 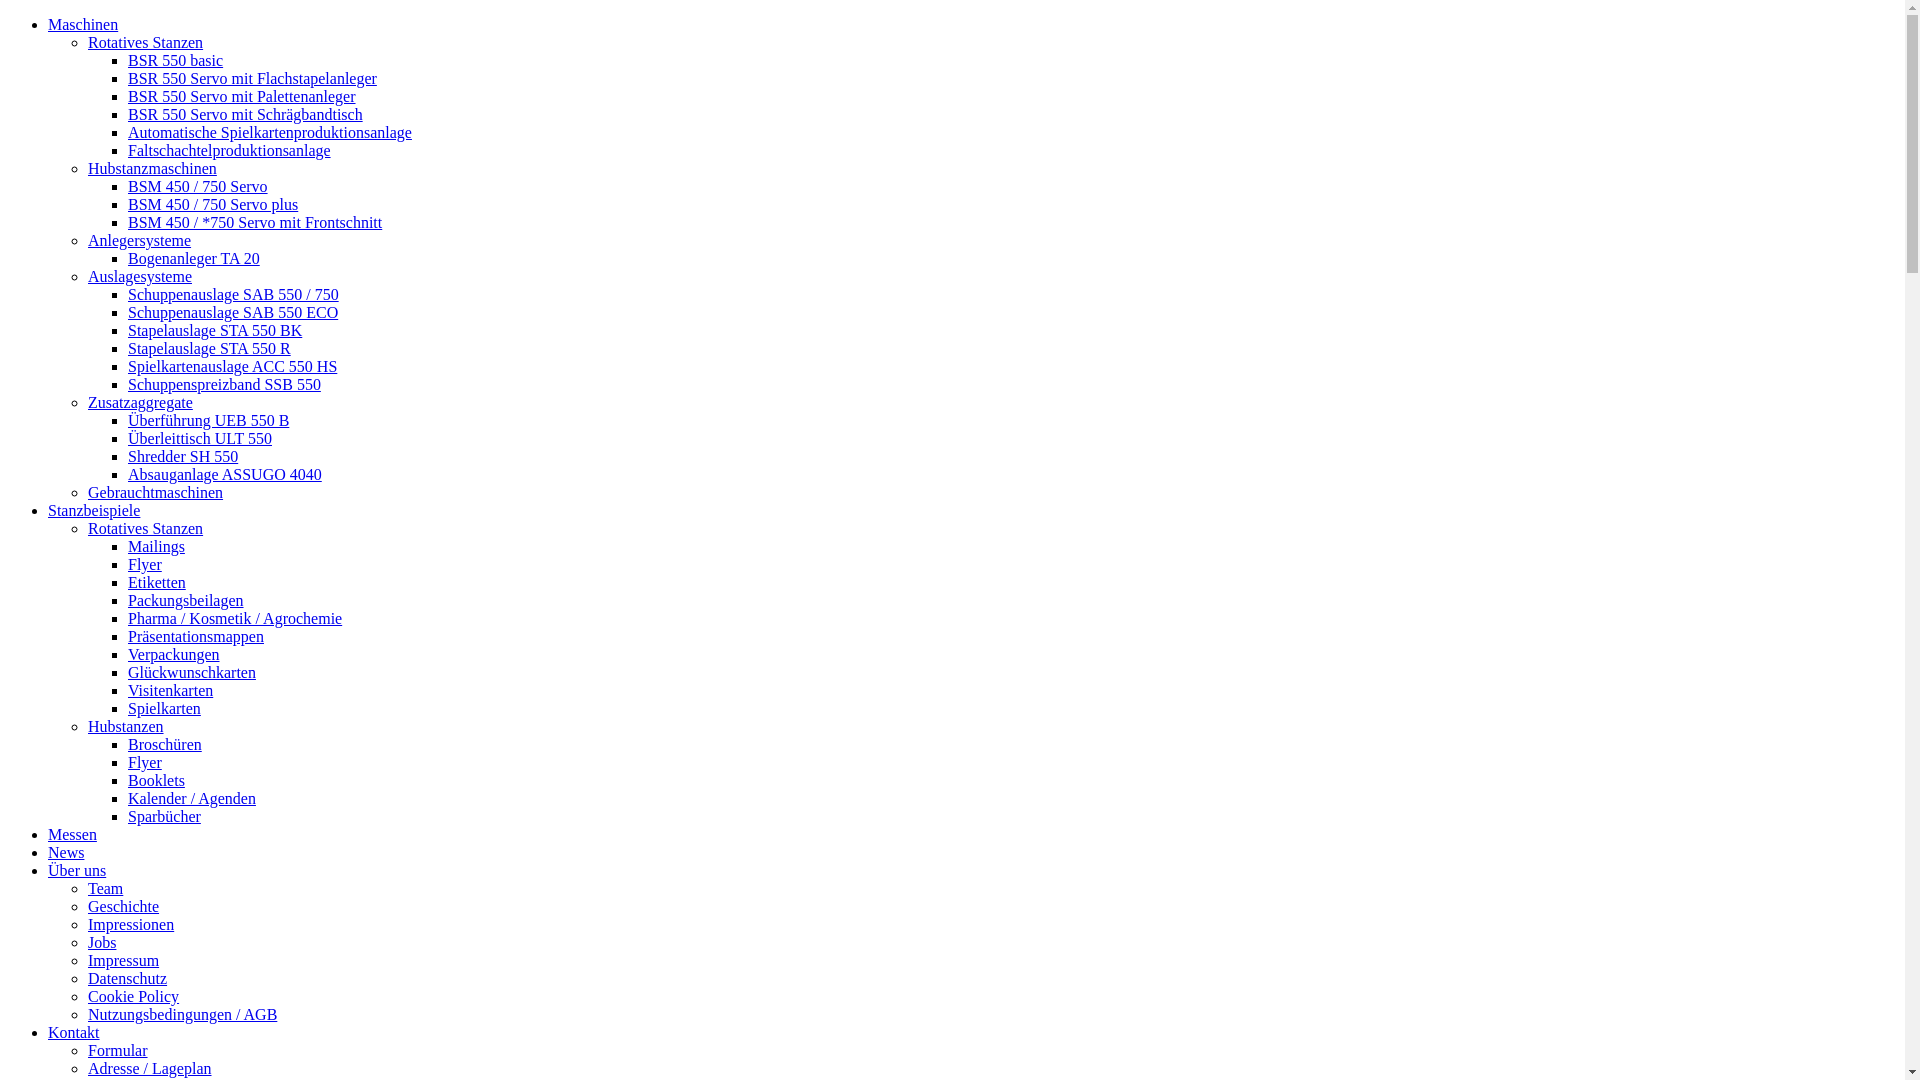 What do you see at coordinates (94, 510) in the screenshot?
I see `Stanzbeispiele` at bounding box center [94, 510].